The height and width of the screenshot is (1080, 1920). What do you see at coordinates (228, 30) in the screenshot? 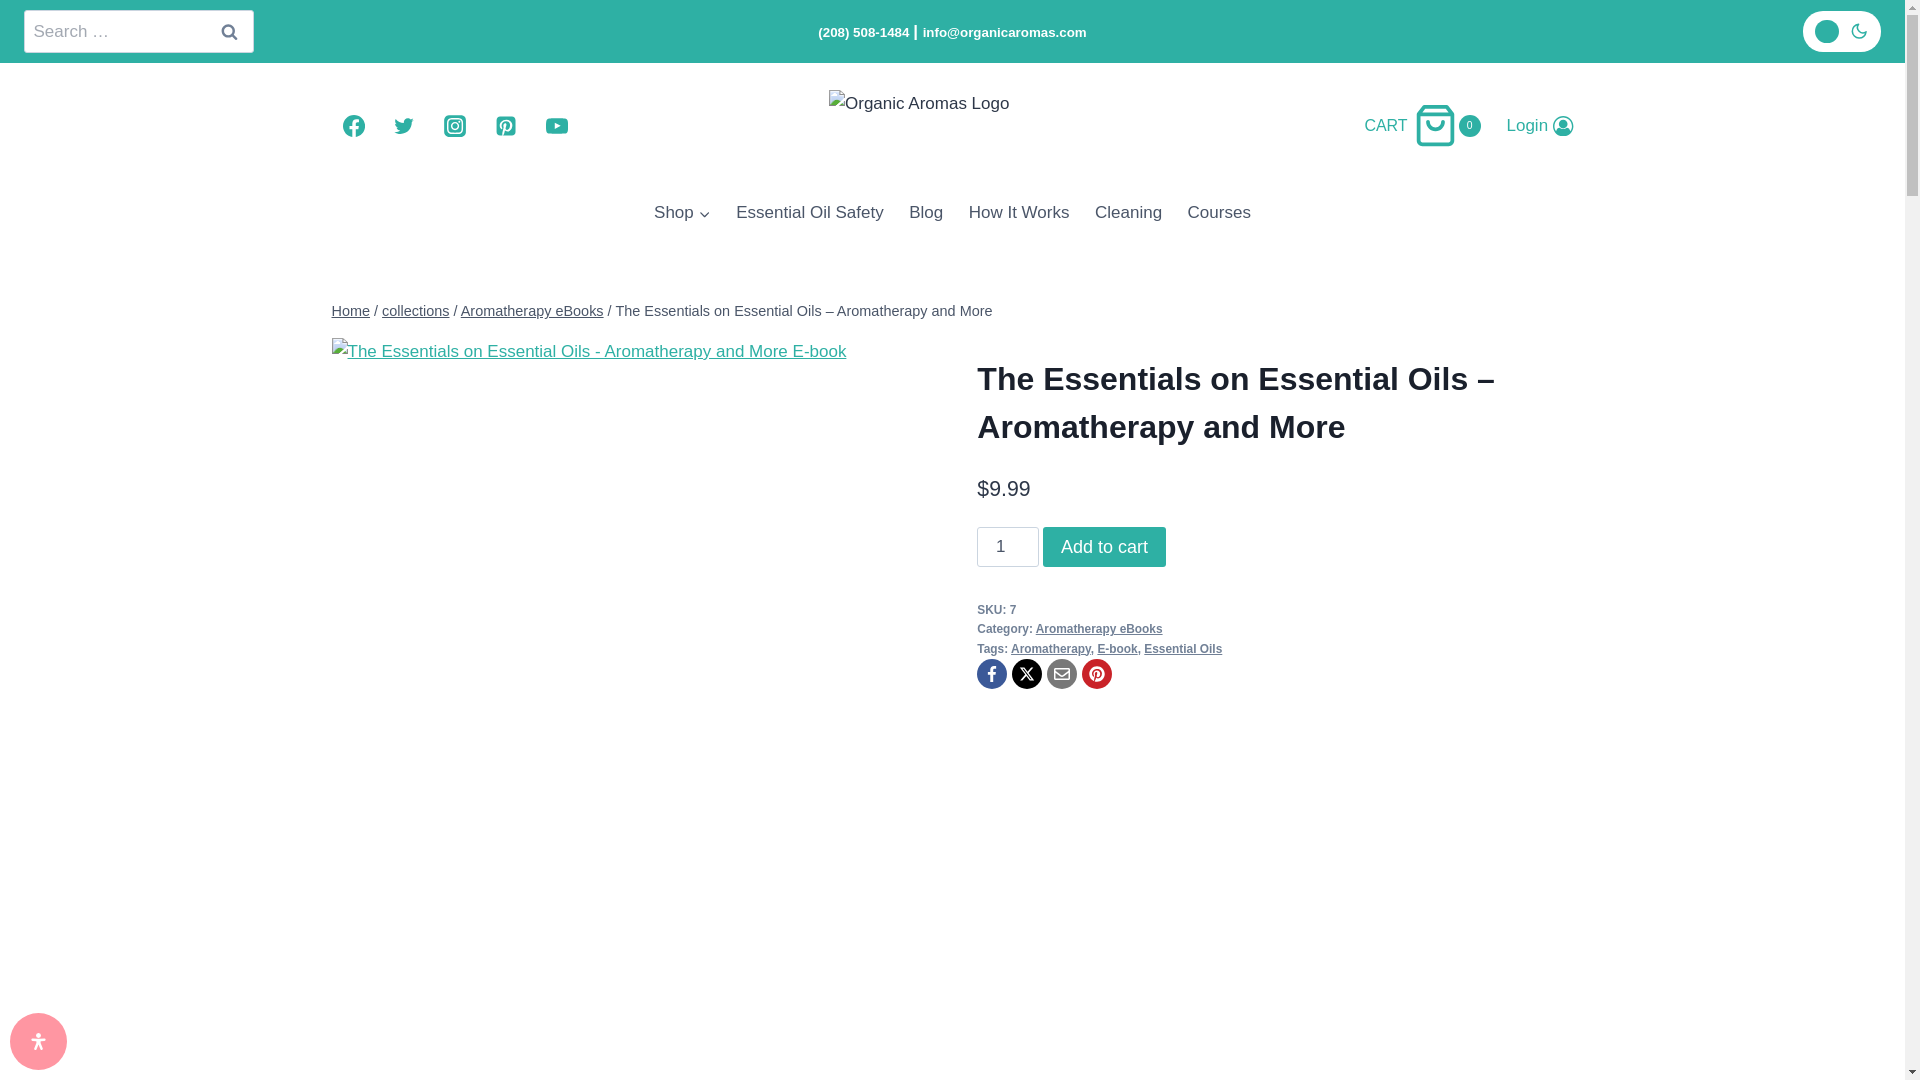
I see `Search` at bounding box center [228, 30].